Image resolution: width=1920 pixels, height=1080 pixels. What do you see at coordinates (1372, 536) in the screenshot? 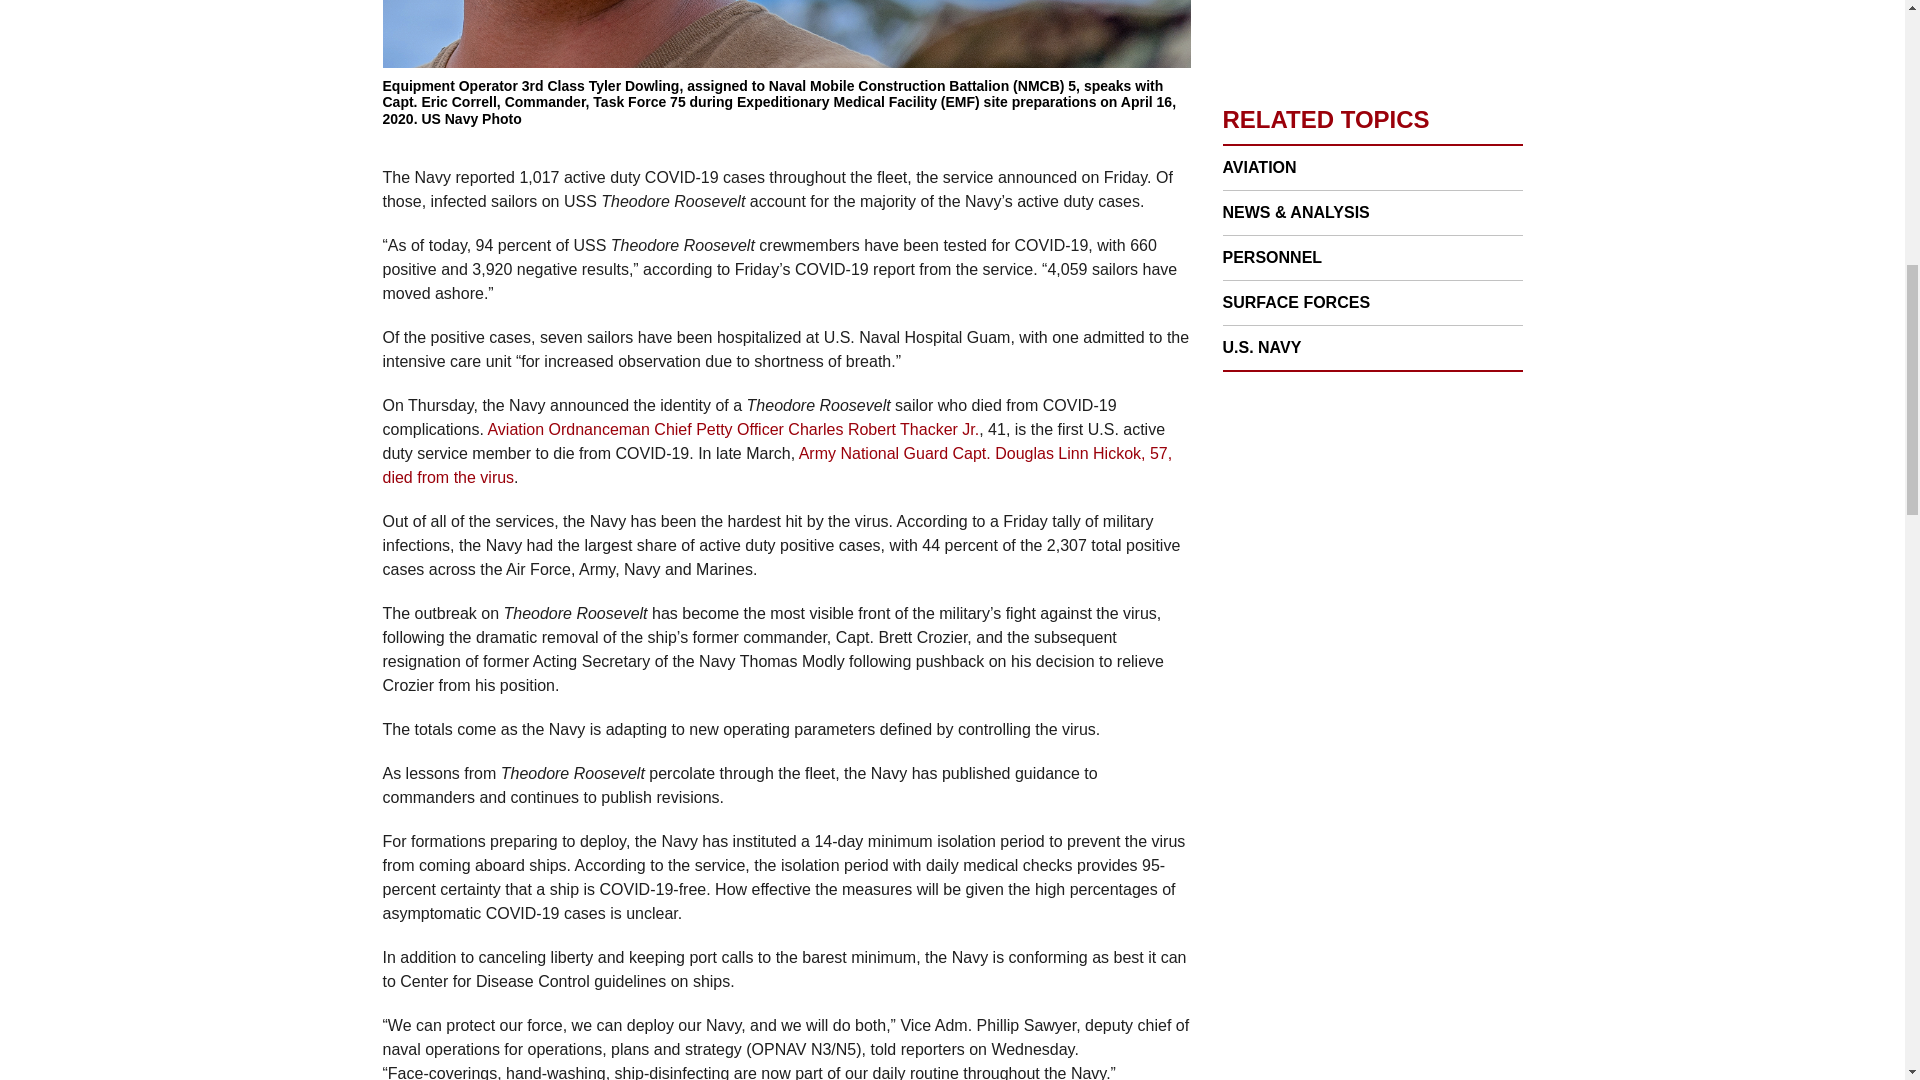
I see `3rd party ad content` at bounding box center [1372, 536].